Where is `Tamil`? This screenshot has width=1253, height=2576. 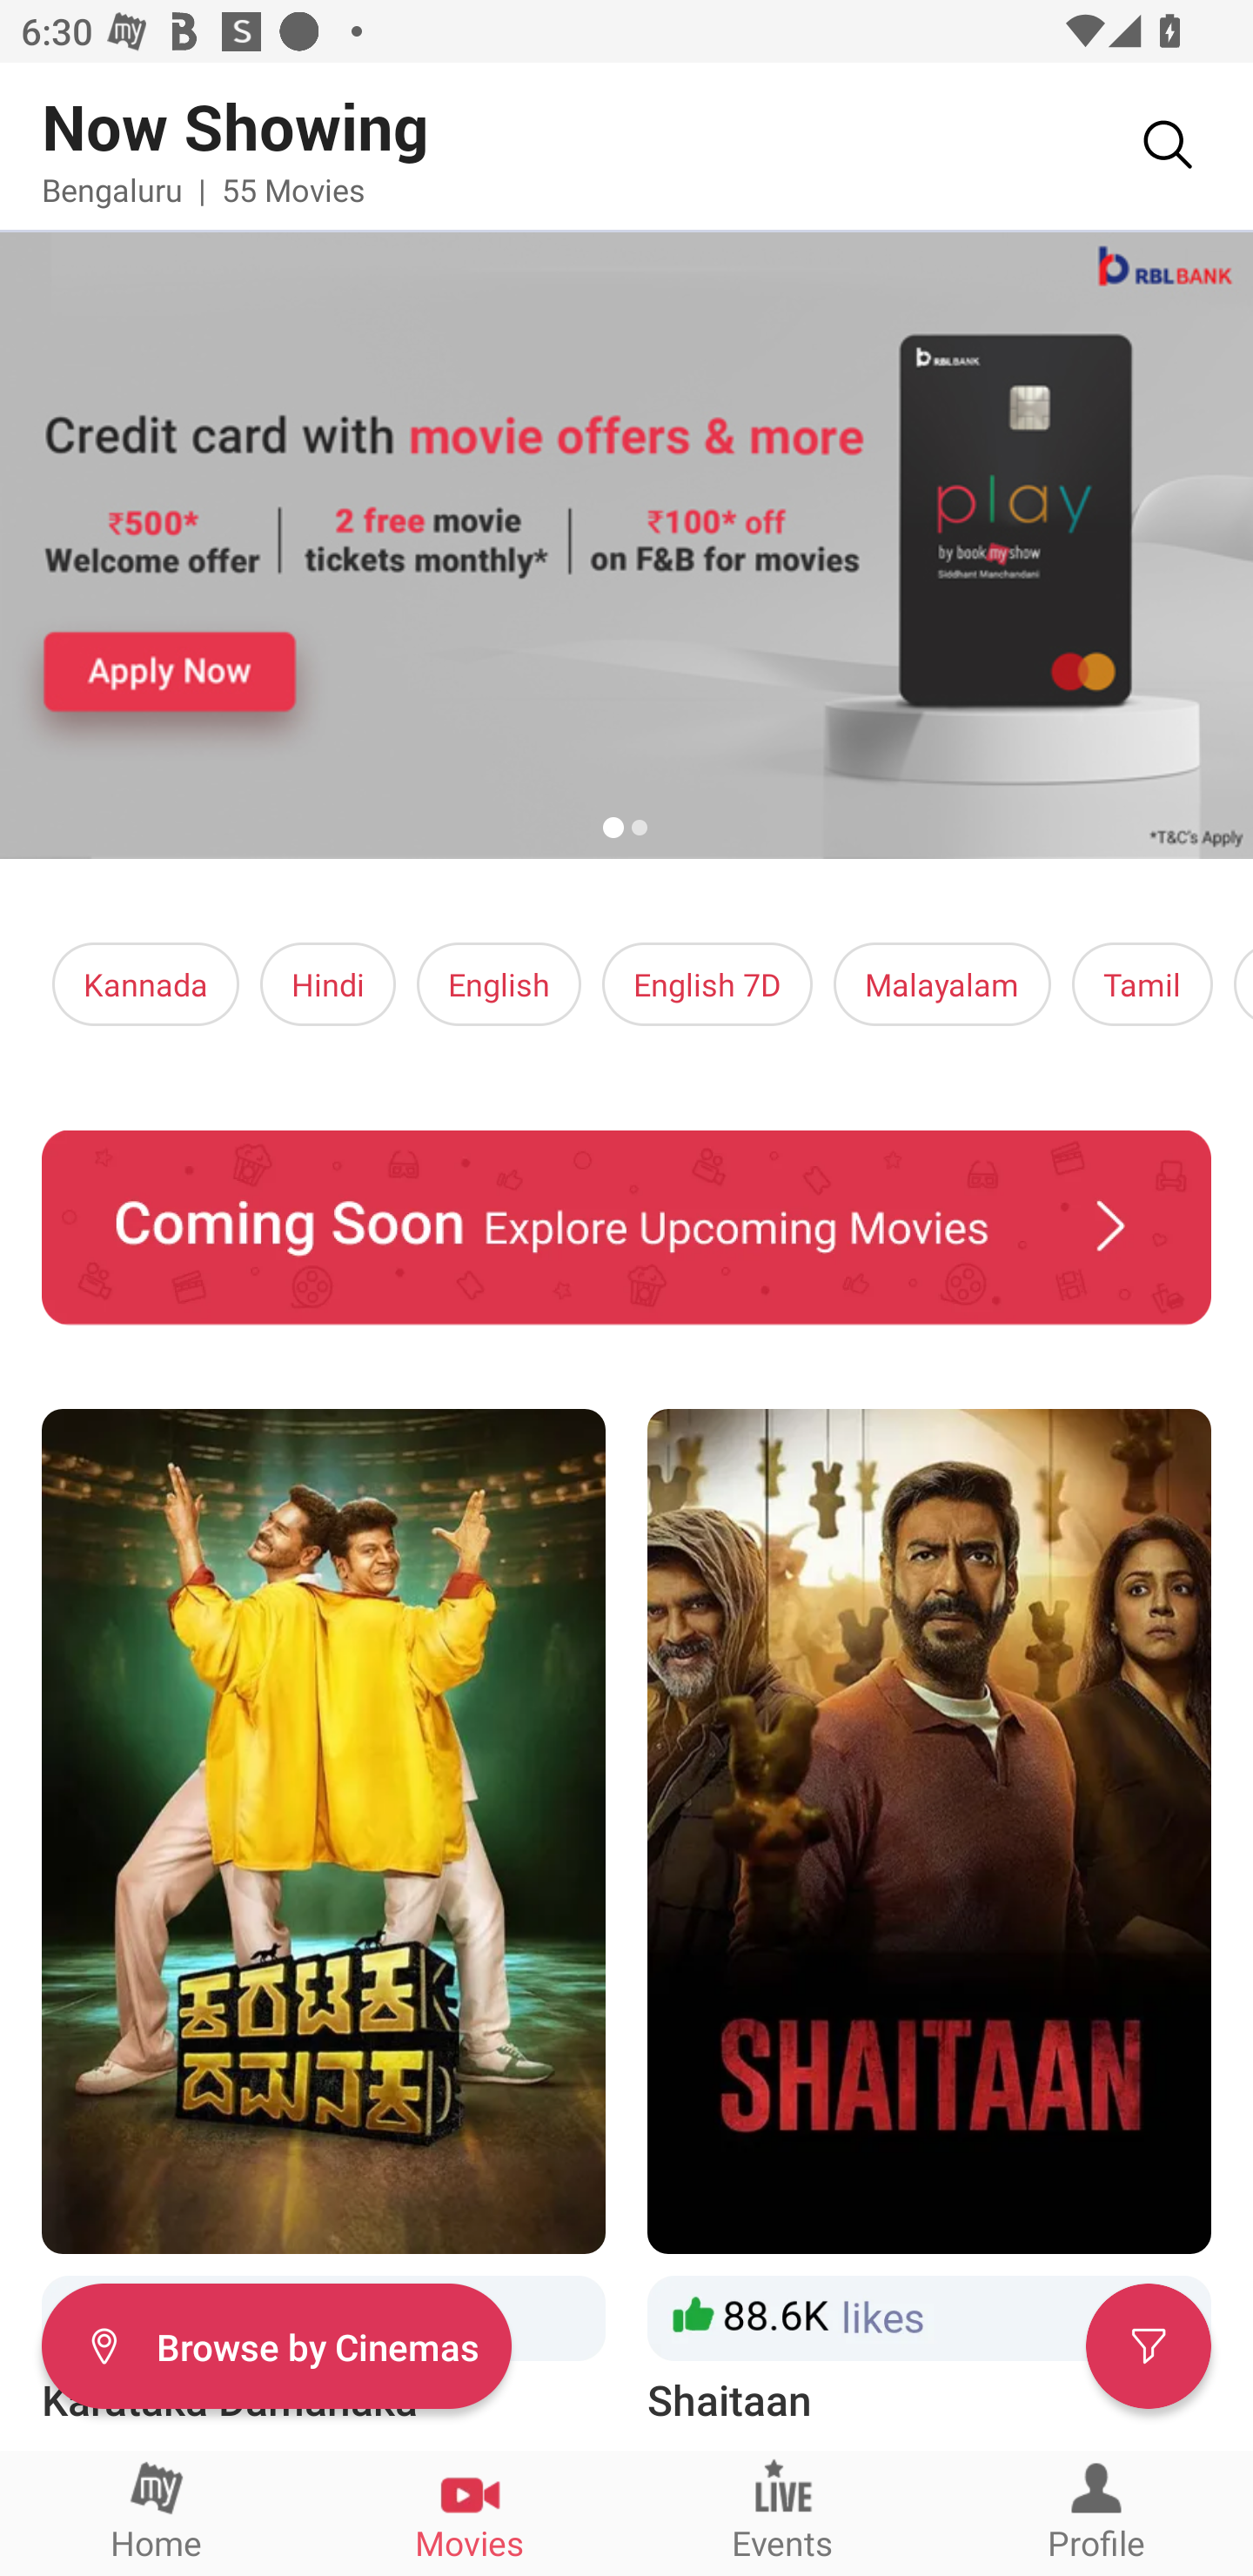 Tamil is located at coordinates (1142, 983).